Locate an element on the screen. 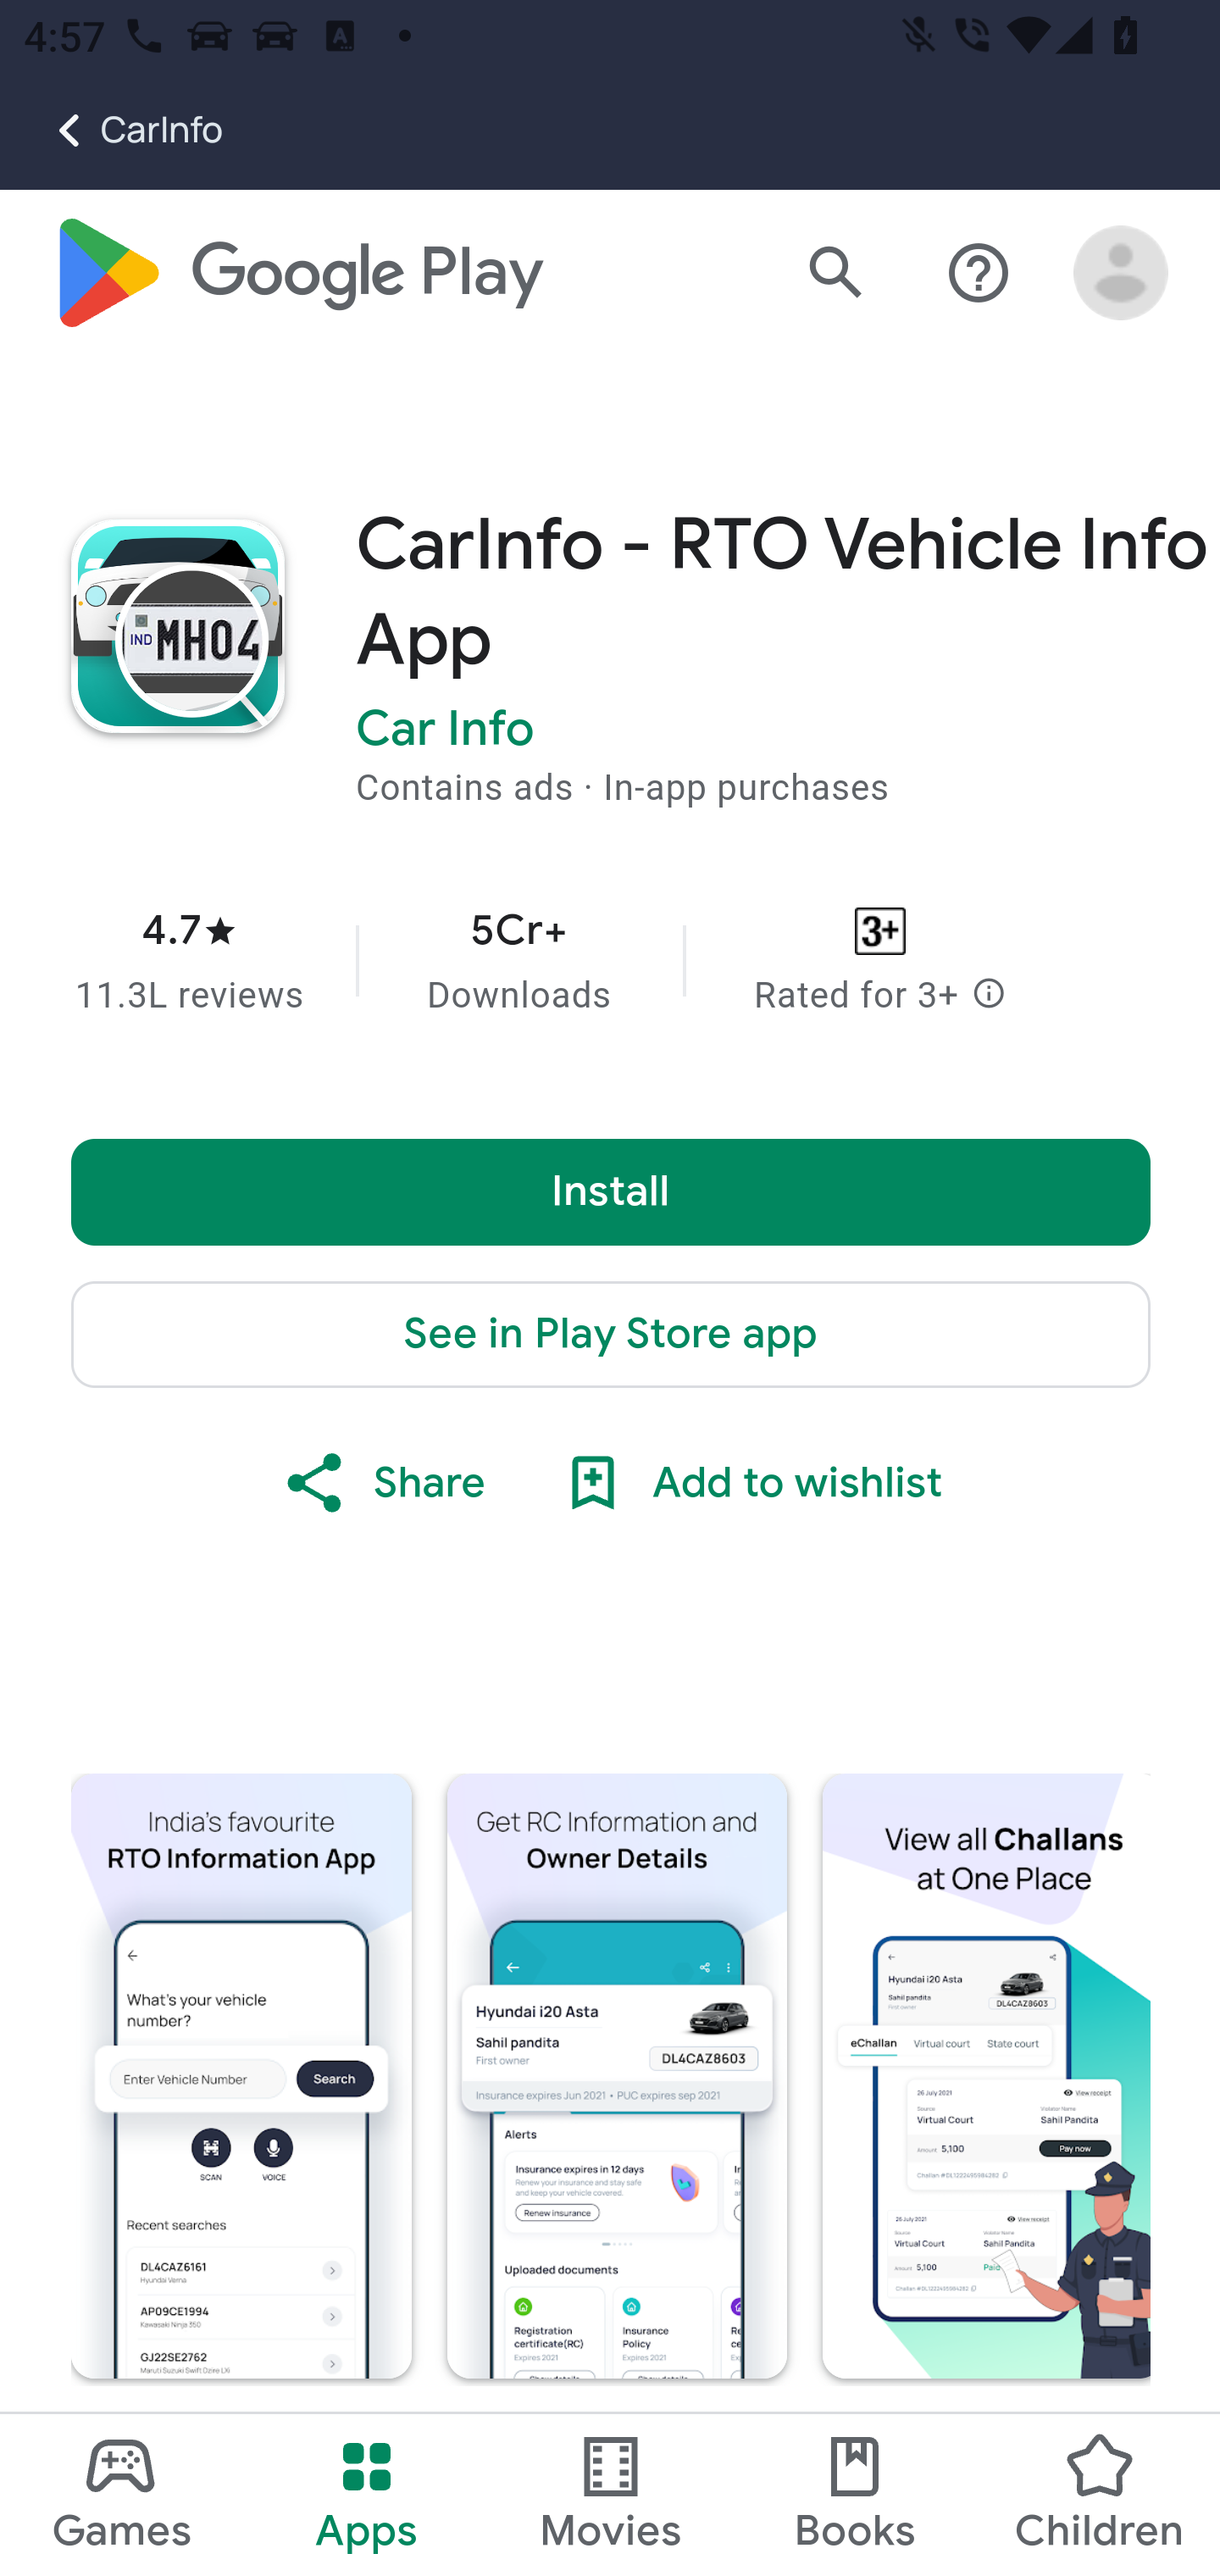 This screenshot has width=1220, height=2576. Share is located at coordinates (383, 1485).